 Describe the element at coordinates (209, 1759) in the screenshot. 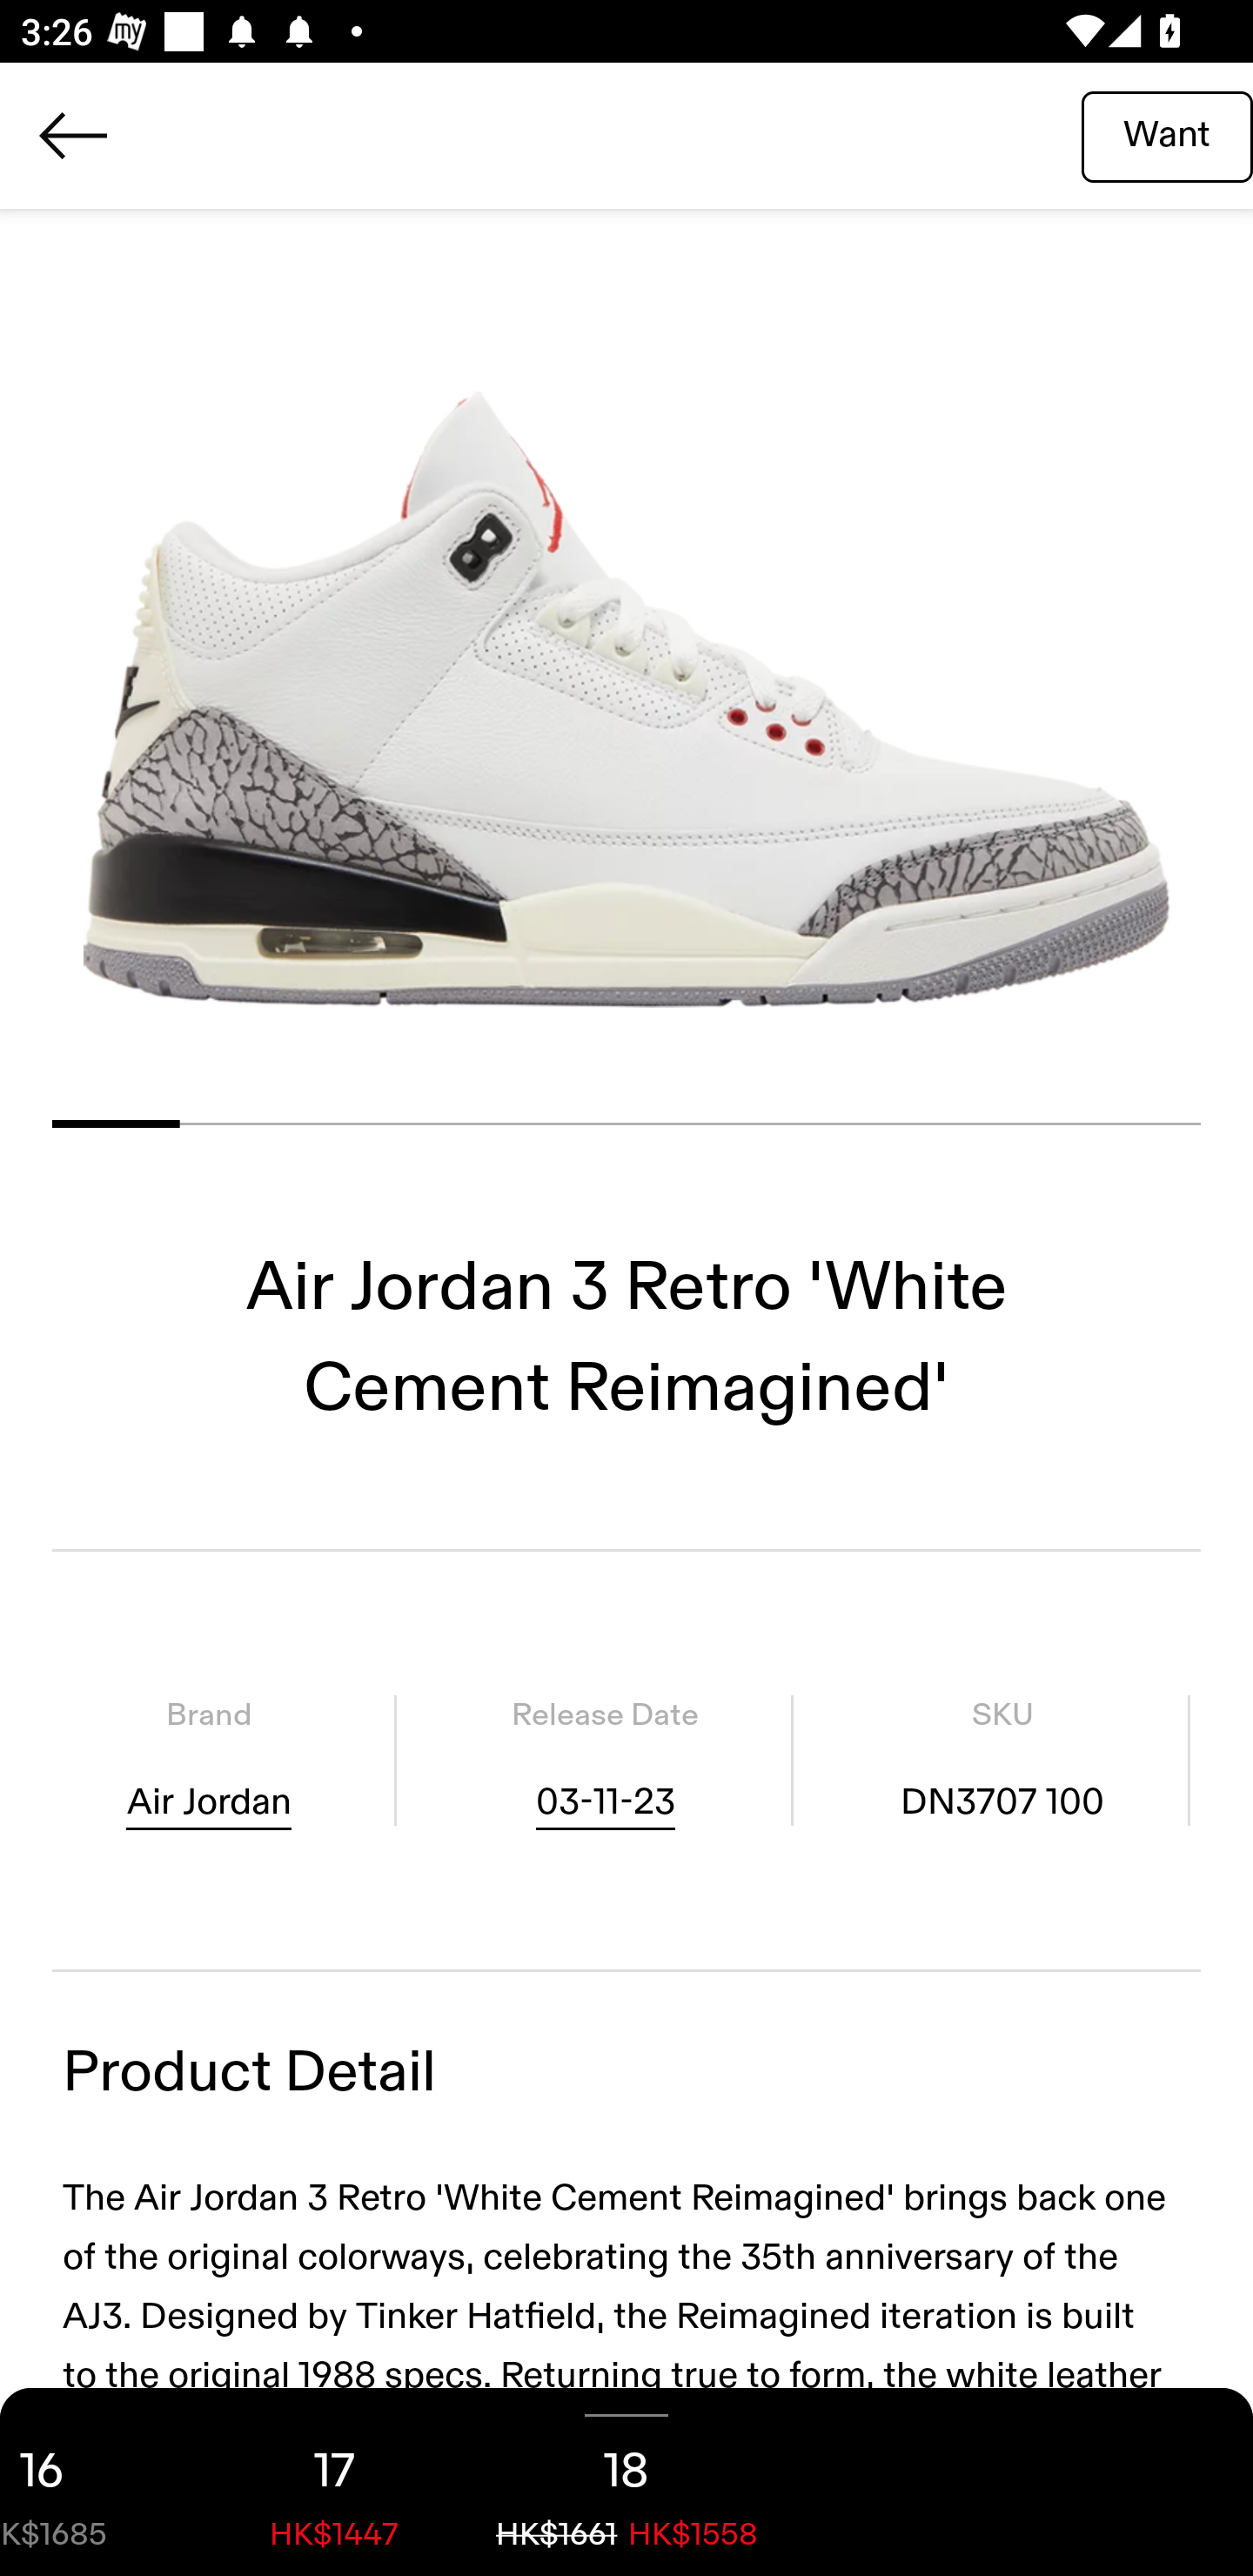

I see `Brand Air Jordan` at that location.